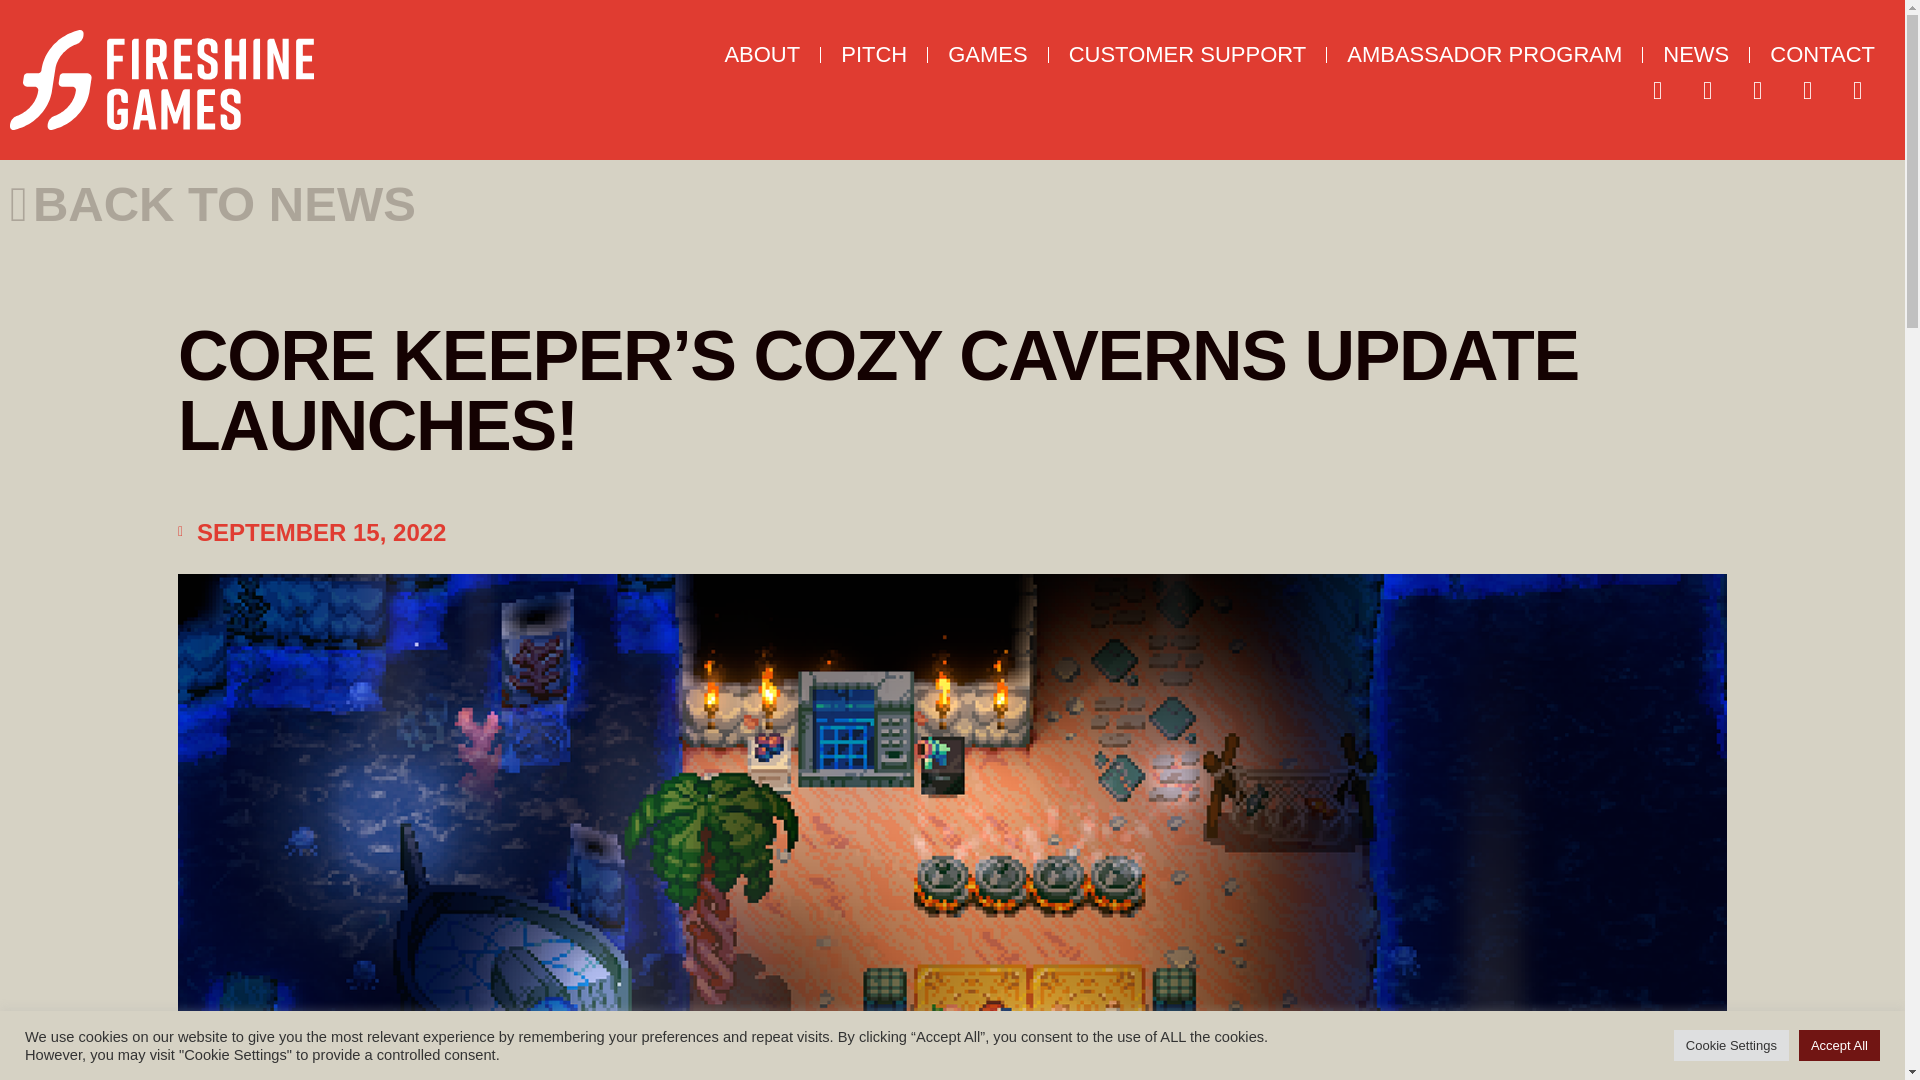  I want to click on GAMES, so click(986, 54).